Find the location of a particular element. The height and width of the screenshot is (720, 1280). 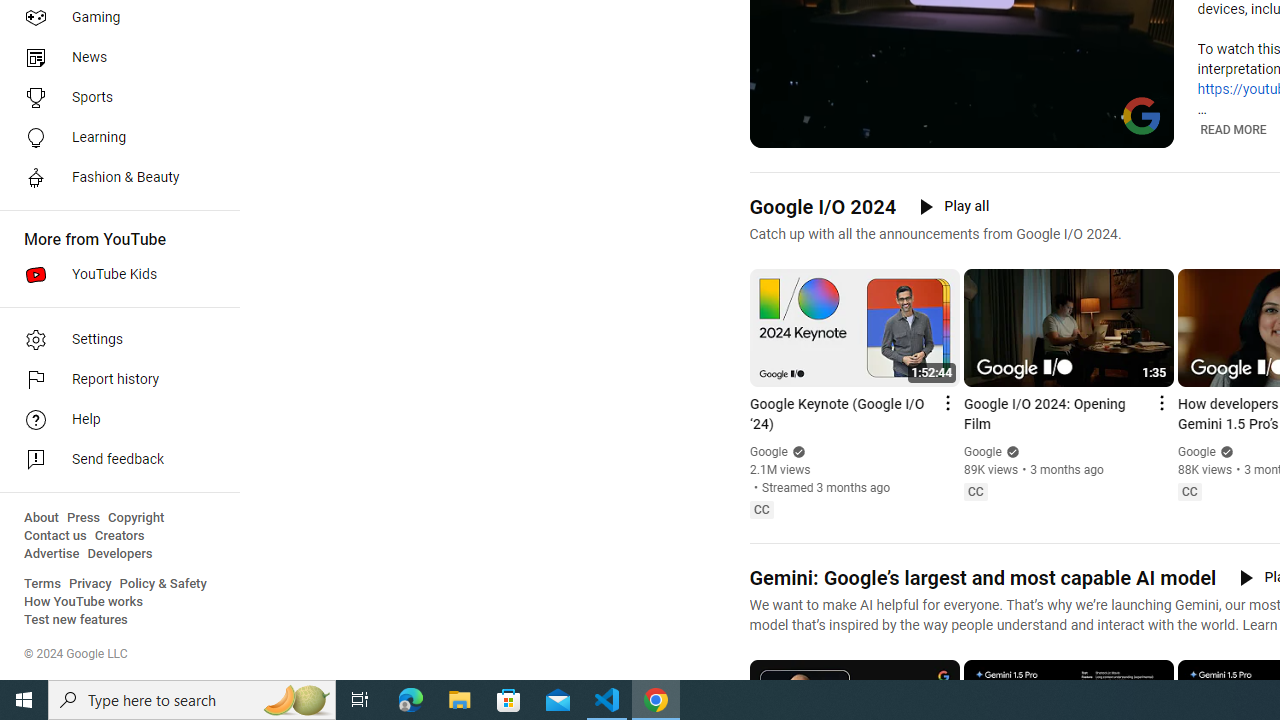

READ MORE is located at coordinates (1234, 129).